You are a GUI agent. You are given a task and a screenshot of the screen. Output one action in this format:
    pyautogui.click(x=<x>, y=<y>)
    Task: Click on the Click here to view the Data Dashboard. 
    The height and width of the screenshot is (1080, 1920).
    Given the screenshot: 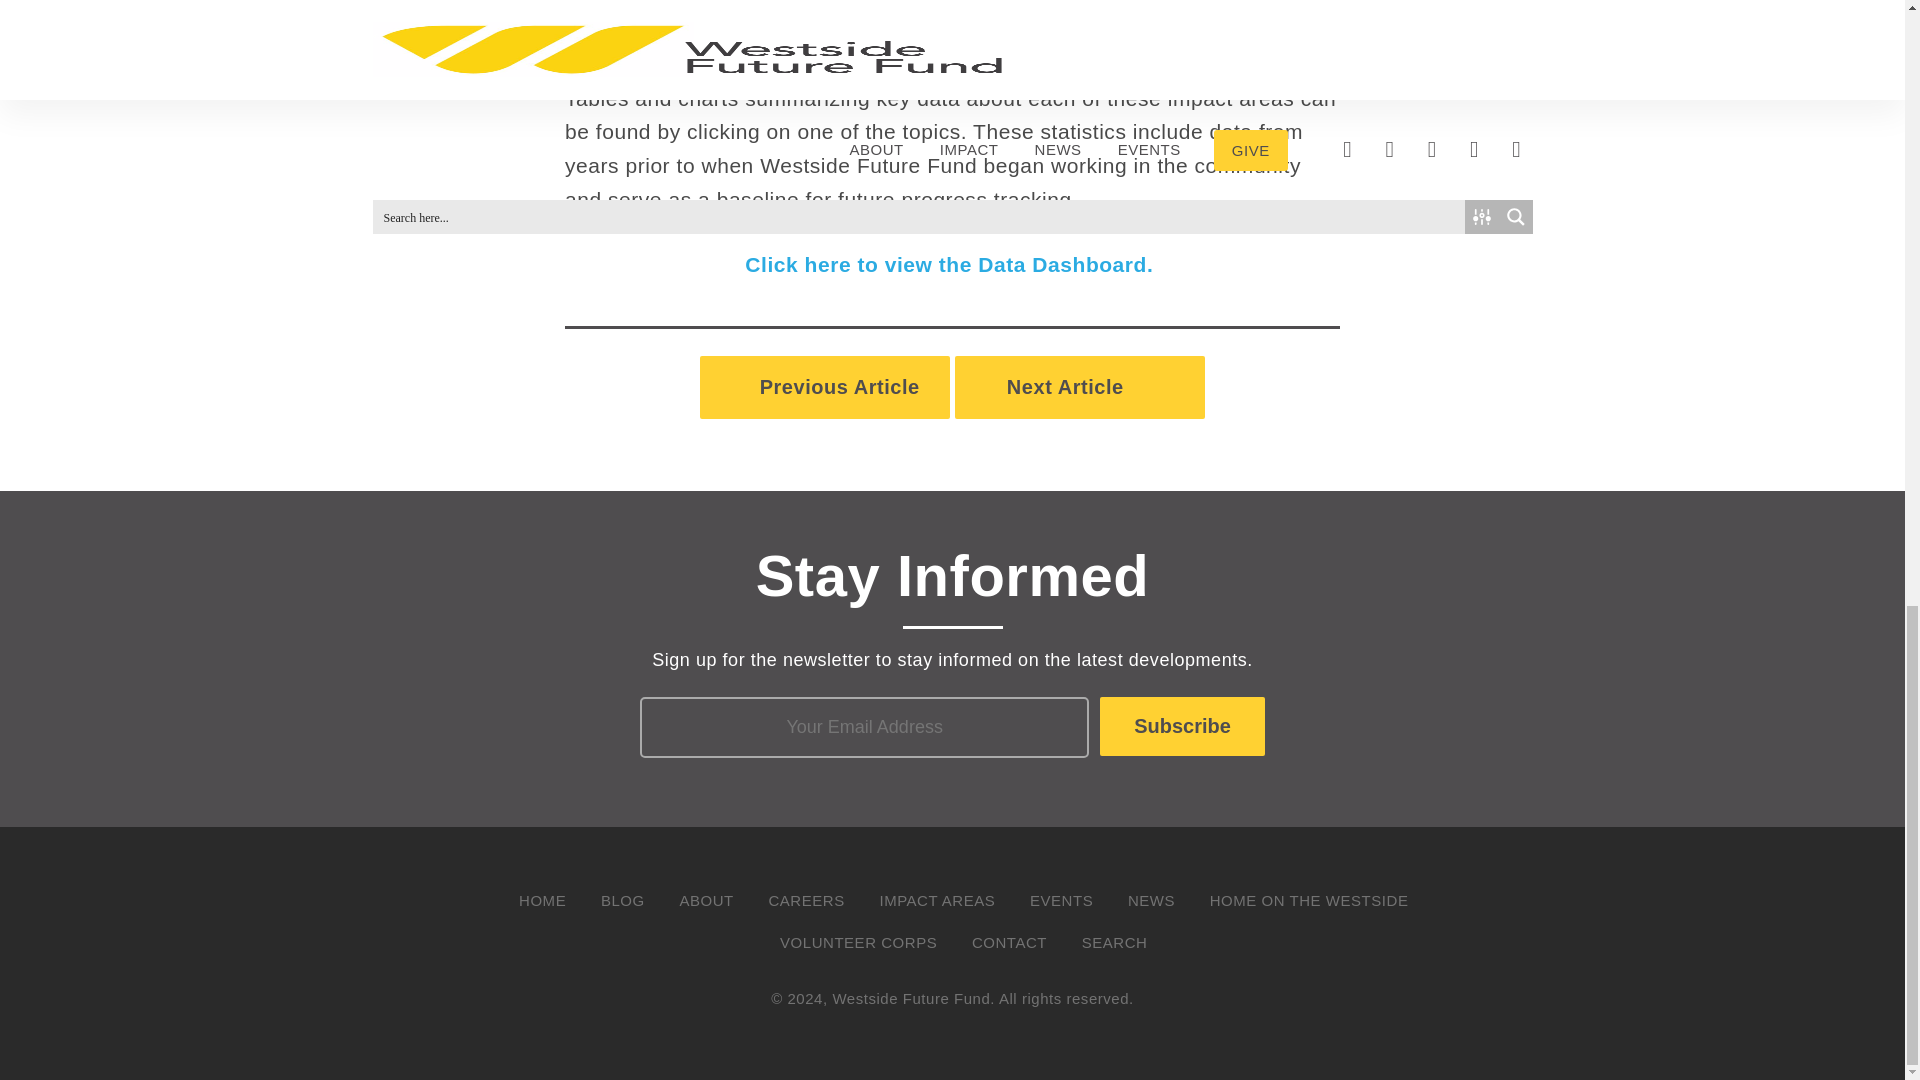 What is the action you would take?
    pyautogui.click(x=952, y=264)
    